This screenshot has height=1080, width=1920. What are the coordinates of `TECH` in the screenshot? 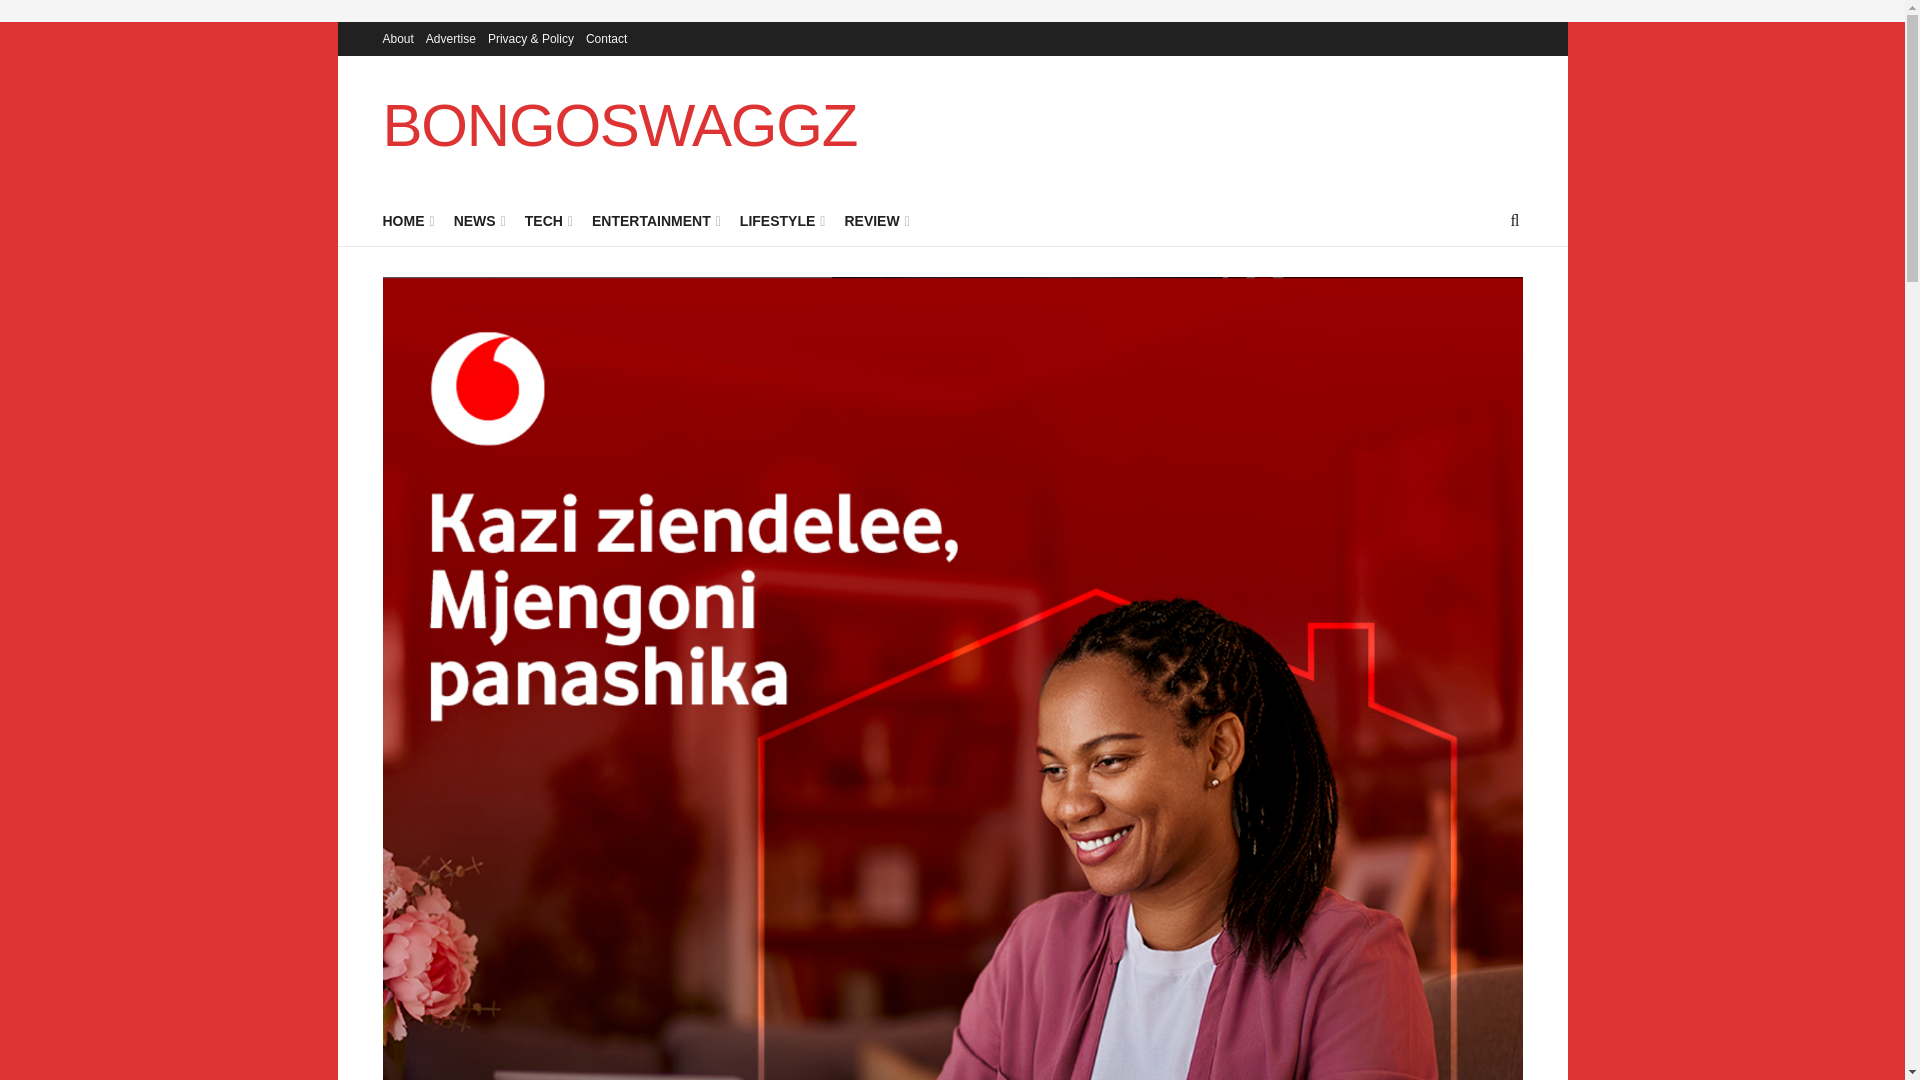 It's located at (547, 221).